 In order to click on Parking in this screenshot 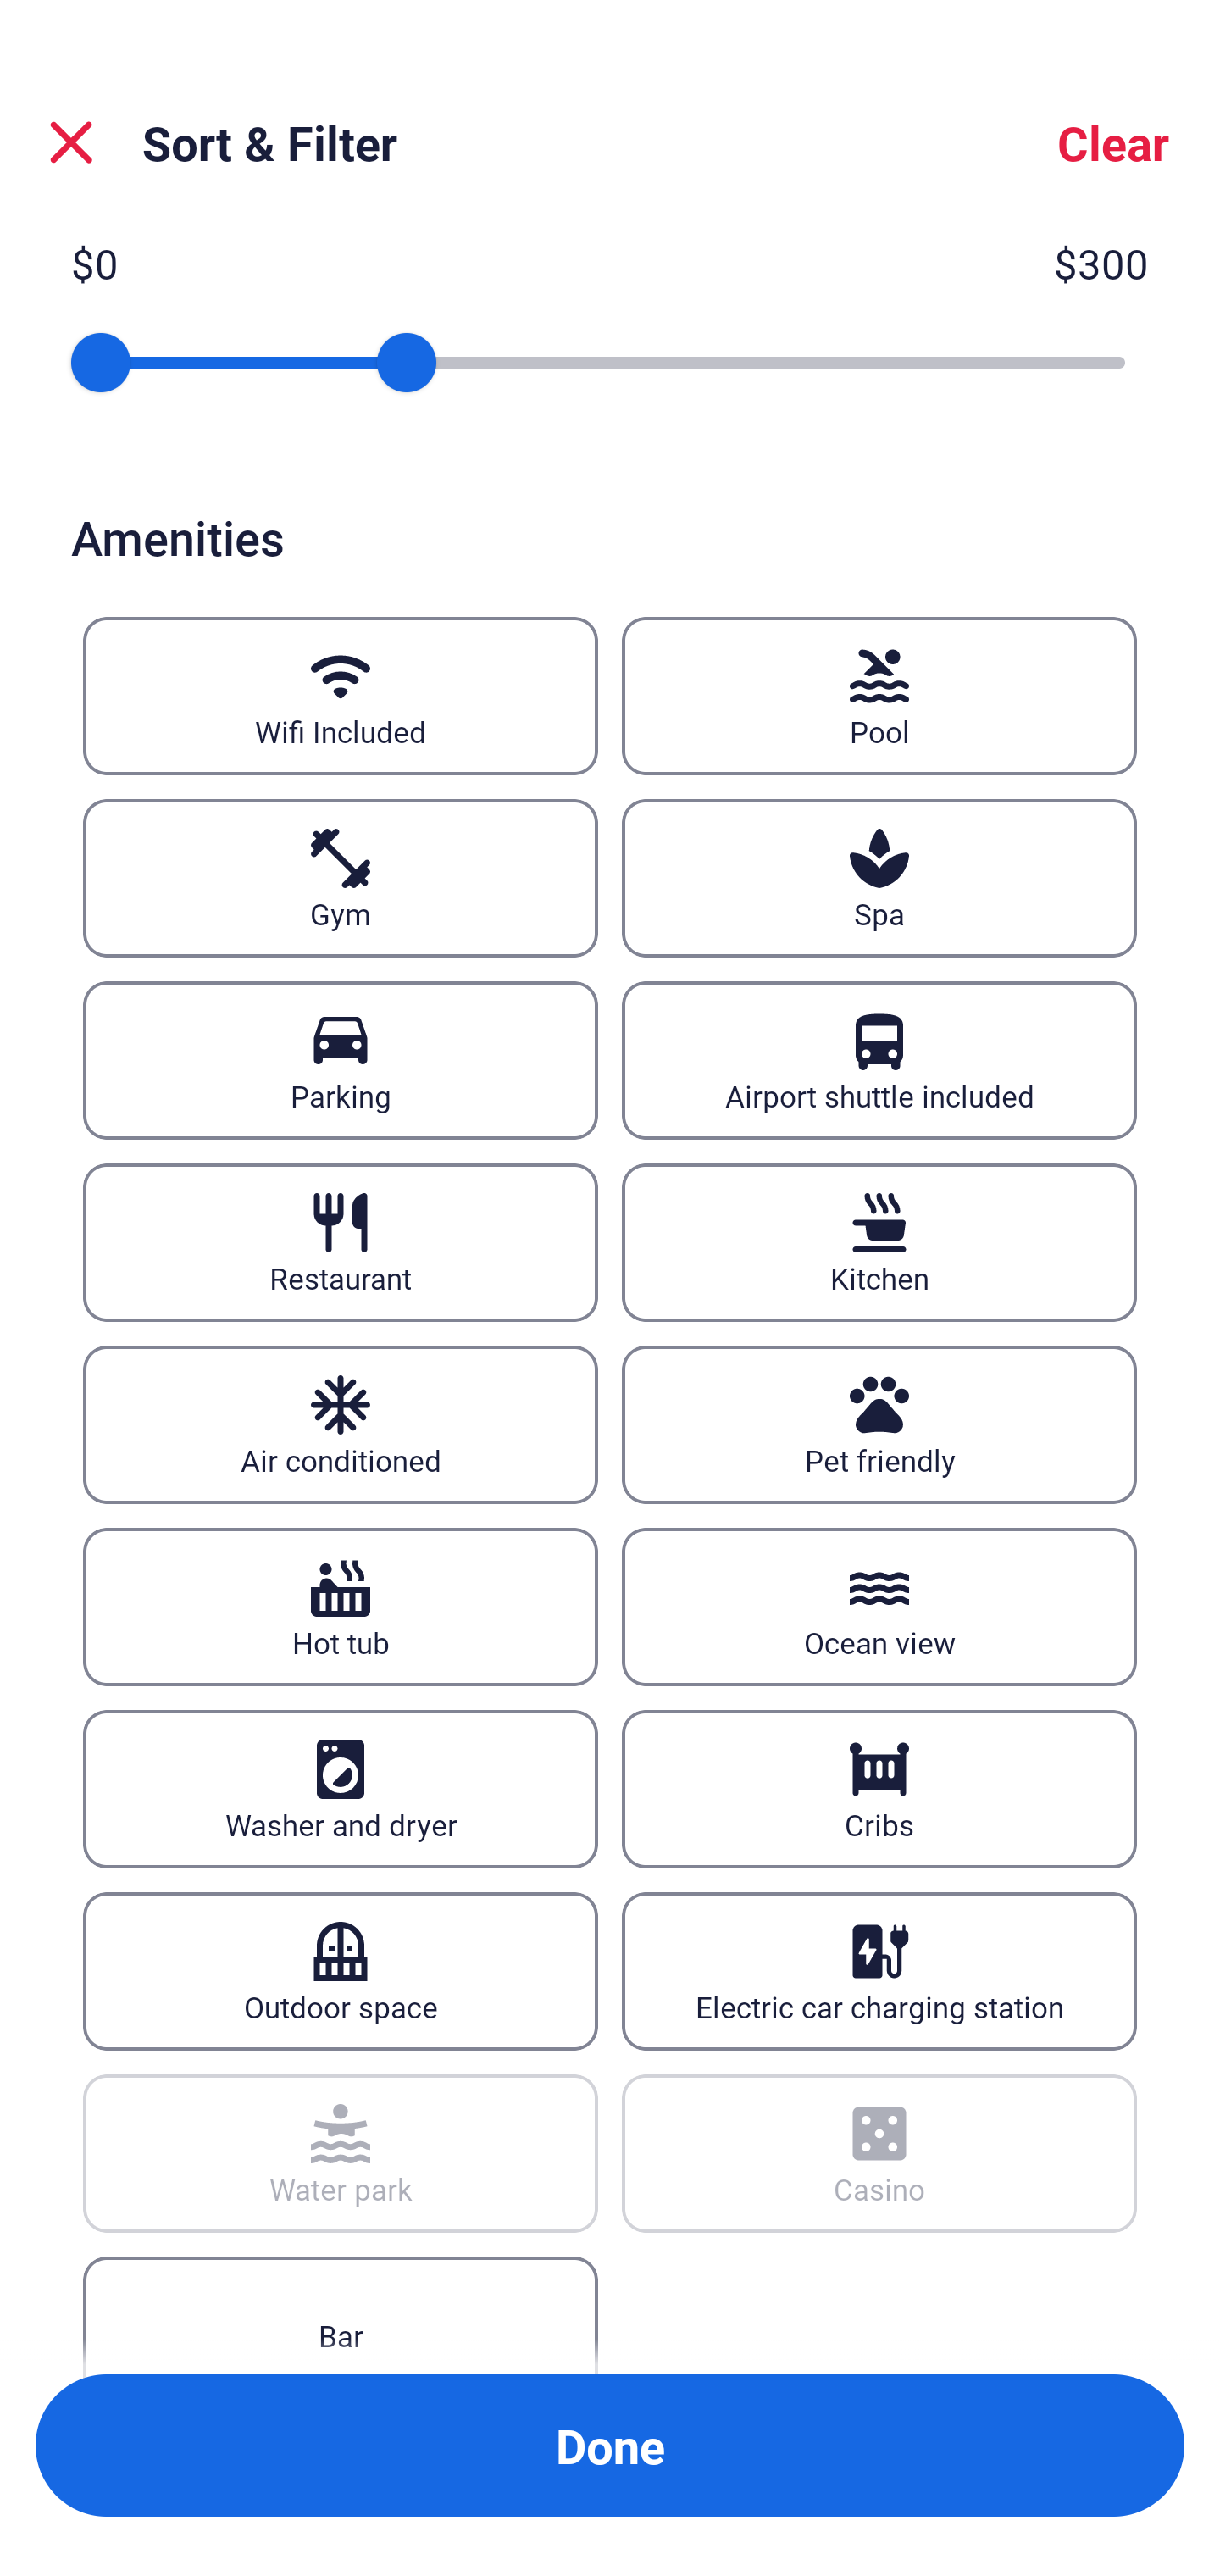, I will do `click(340, 1059)`.